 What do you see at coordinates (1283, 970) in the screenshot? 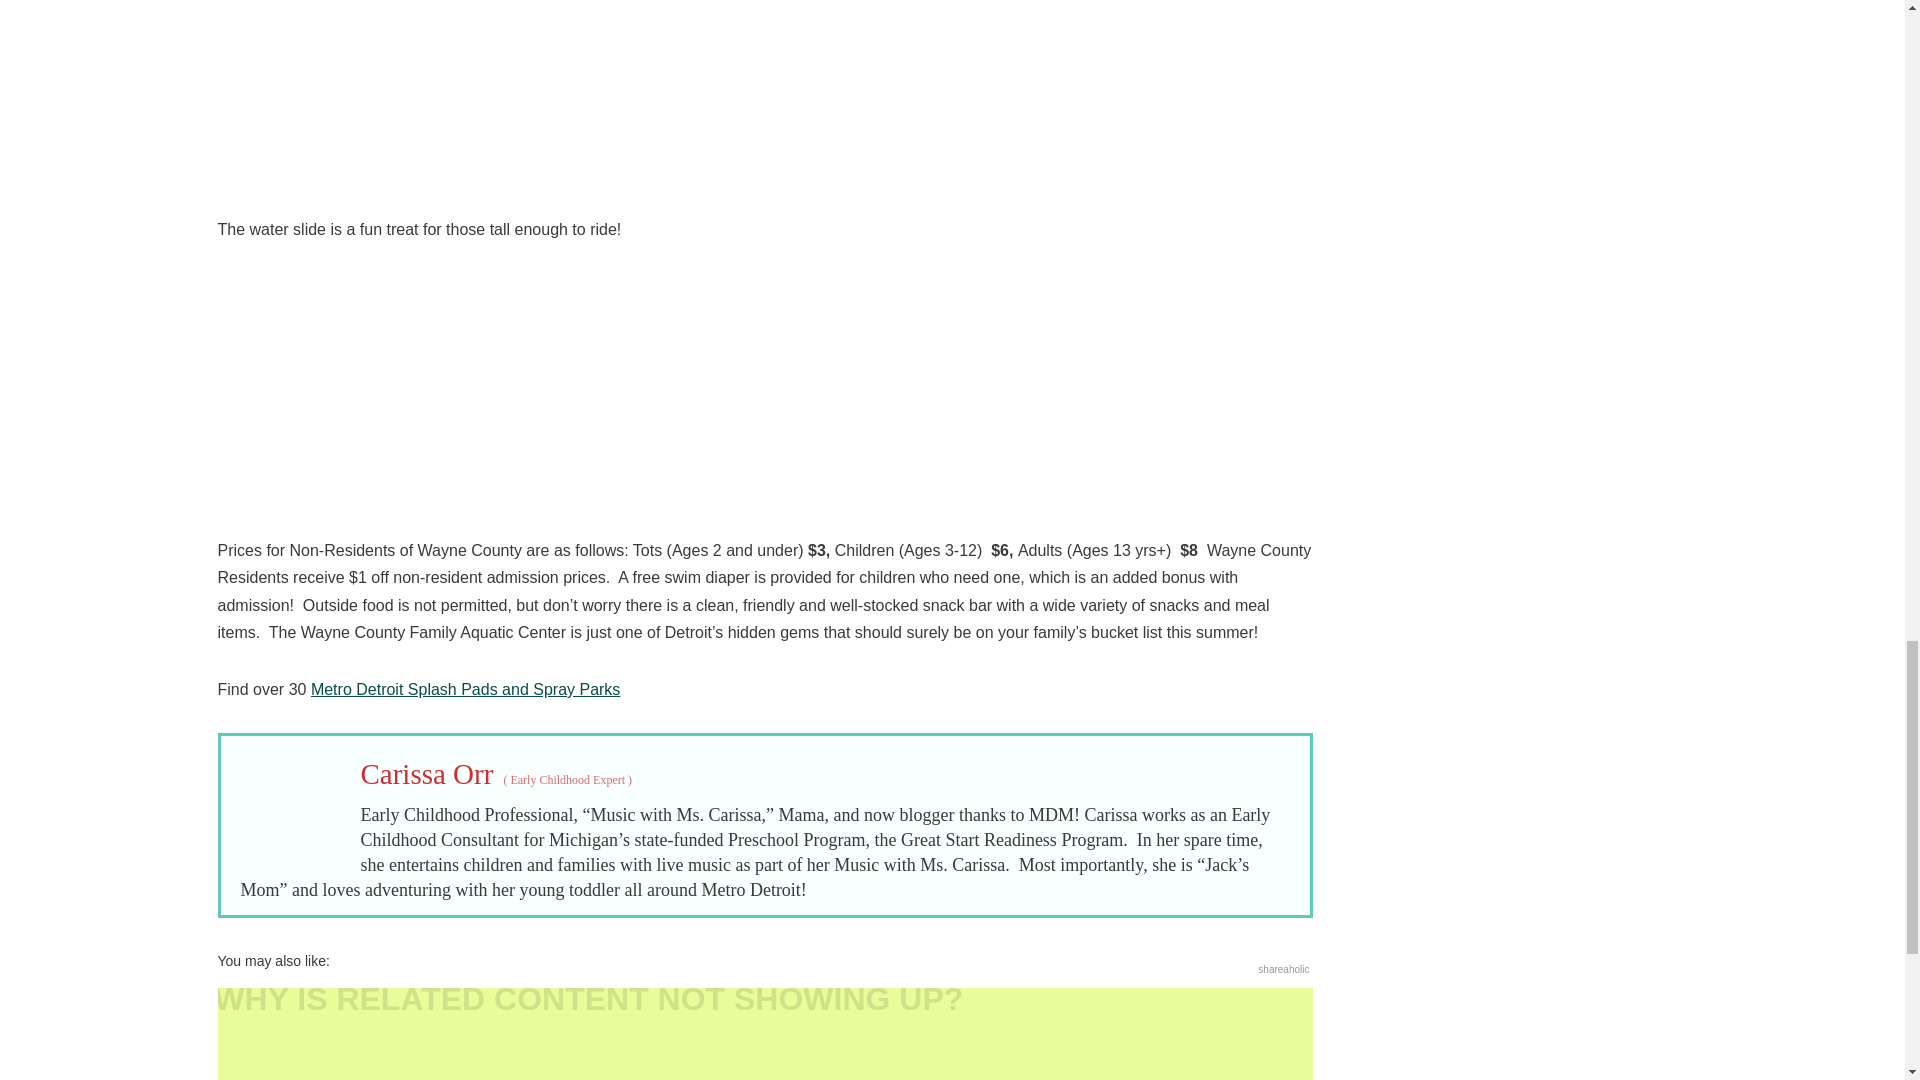
I see `Website Tools by Shareaholic` at bounding box center [1283, 970].